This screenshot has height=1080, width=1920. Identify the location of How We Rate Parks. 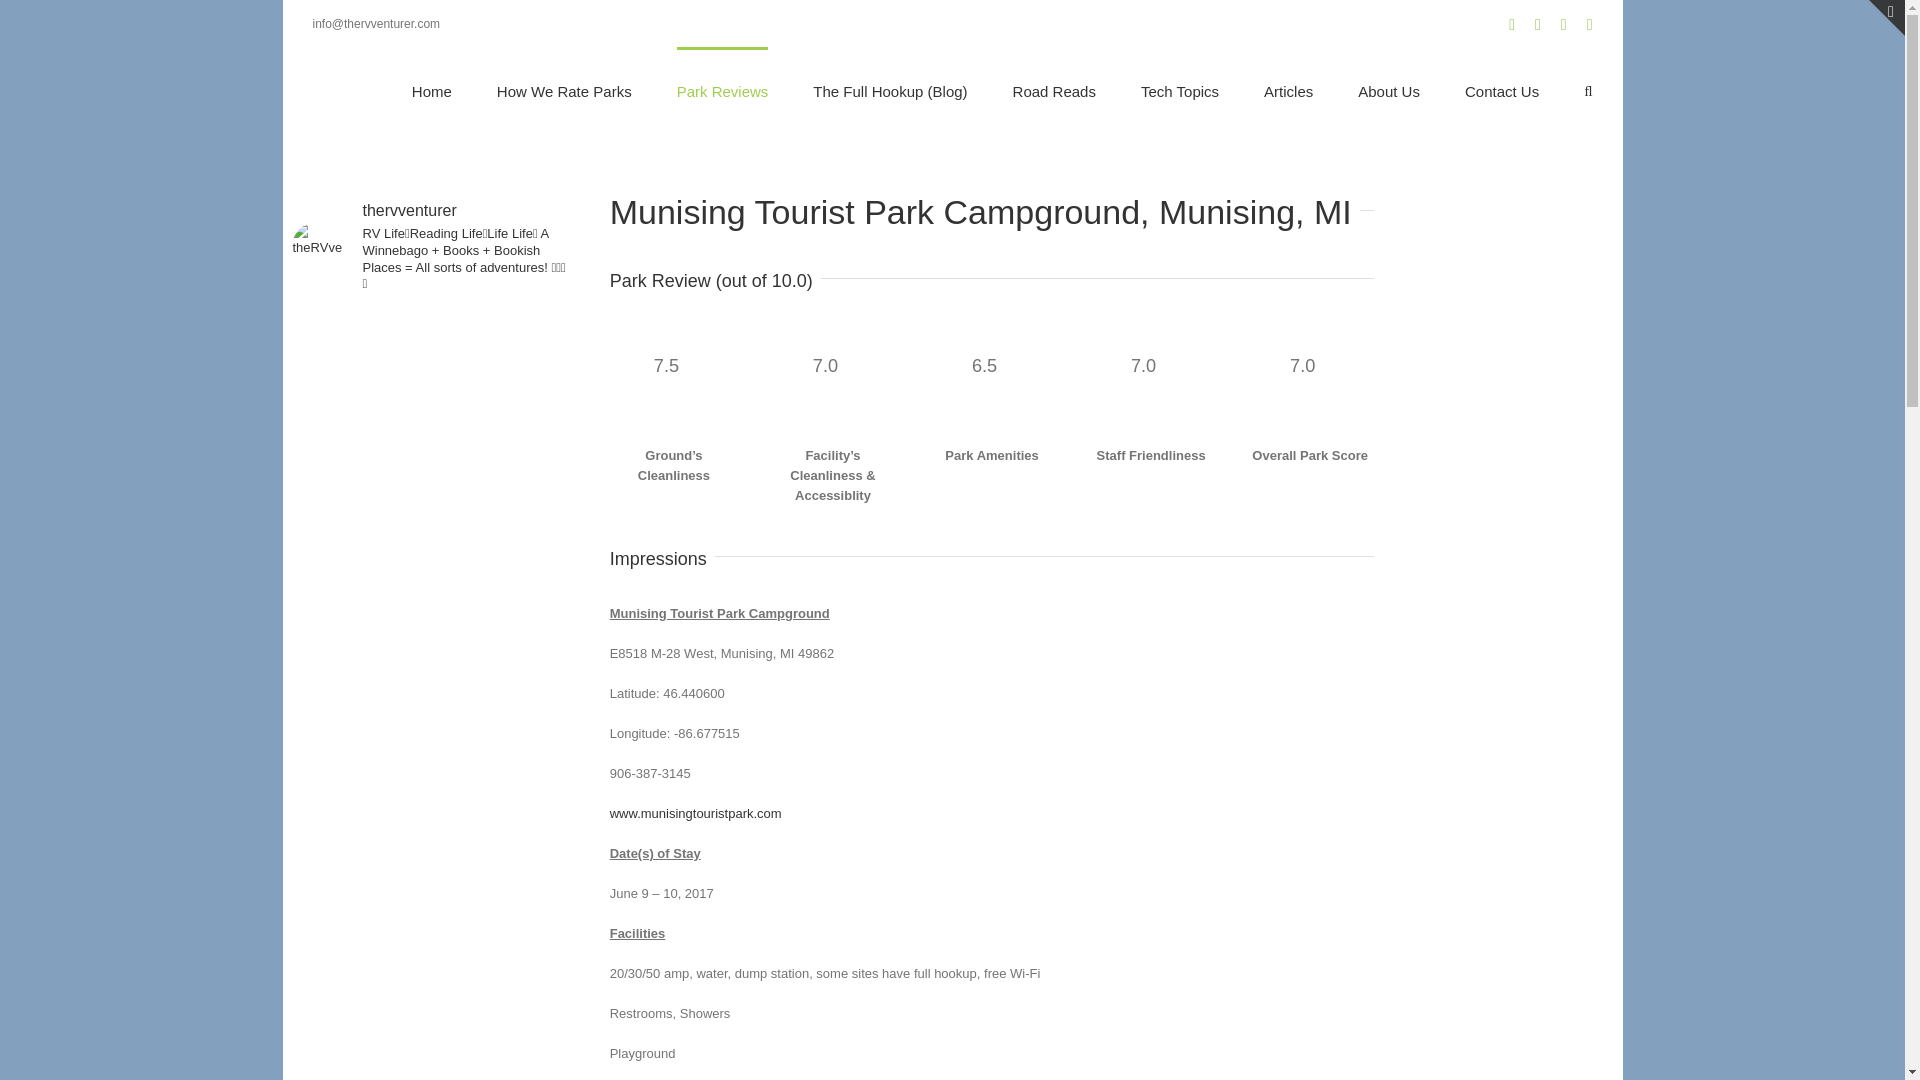
(564, 90).